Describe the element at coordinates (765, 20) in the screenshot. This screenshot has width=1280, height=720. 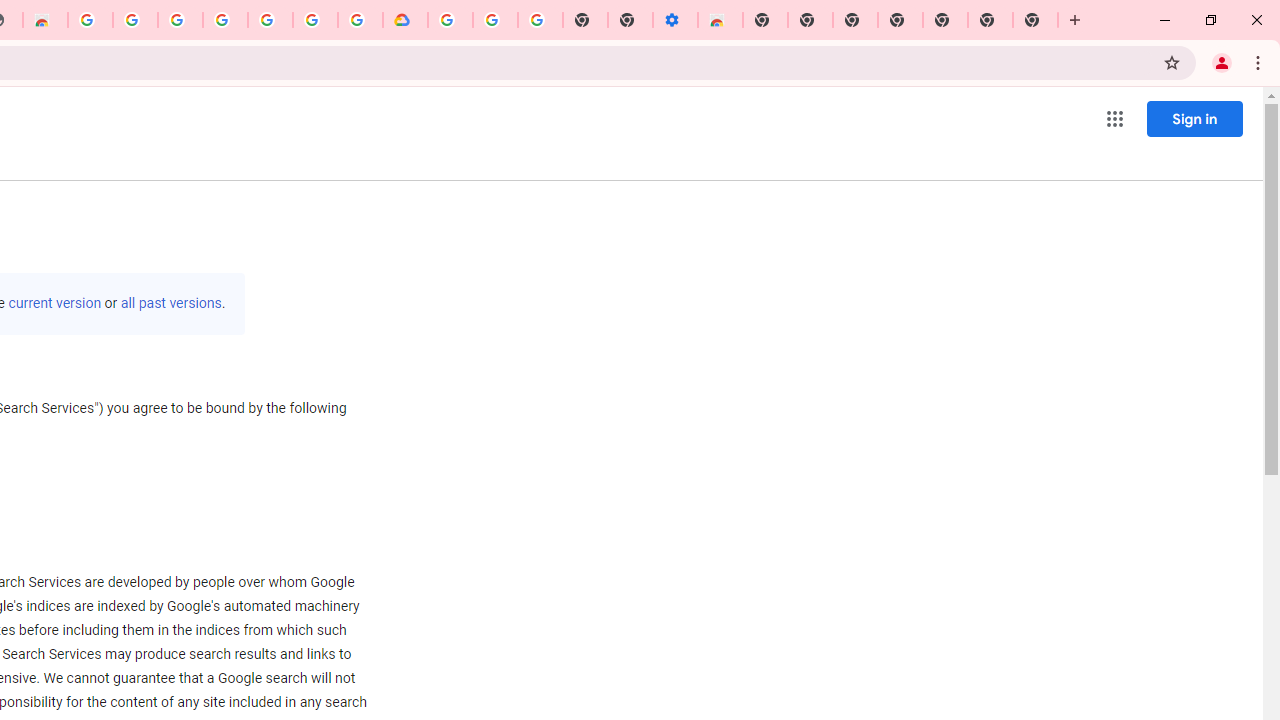
I see `New Tab` at that location.